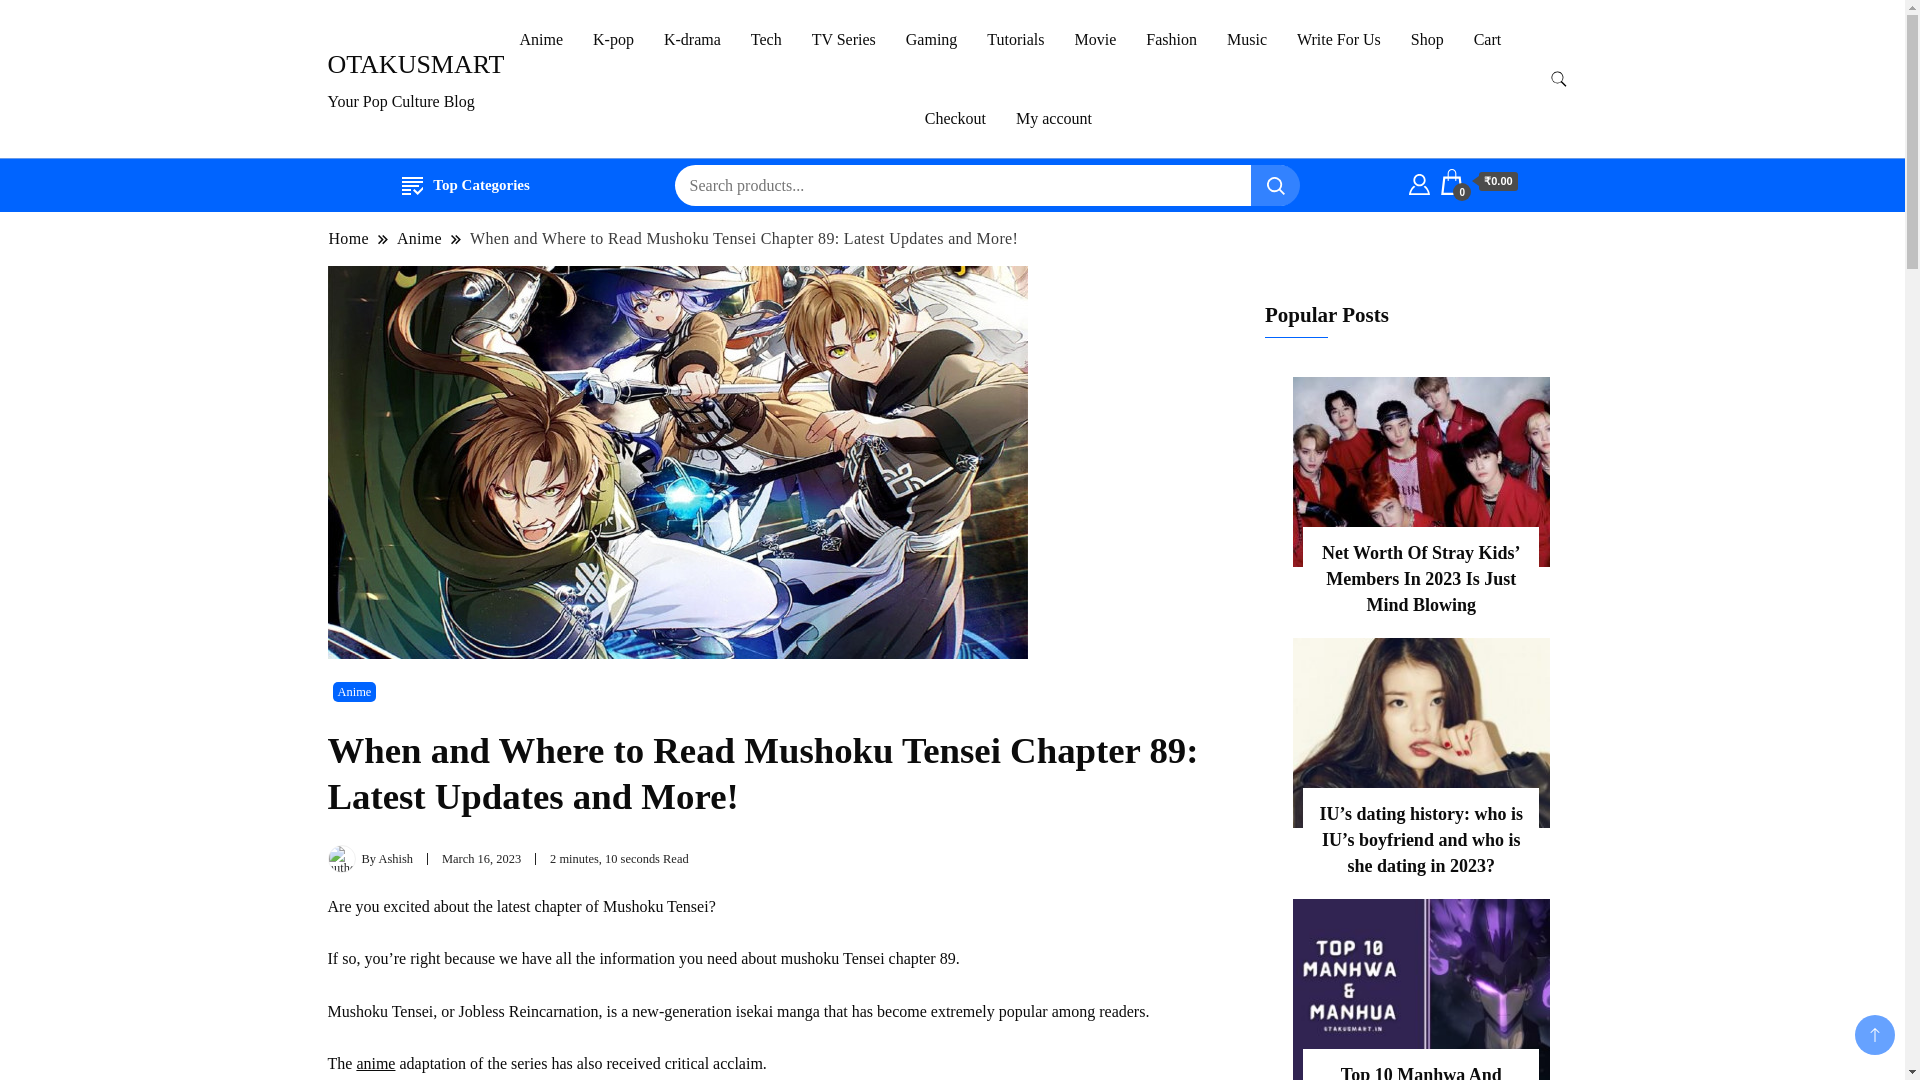 This screenshot has width=1920, height=1080. Describe the element at coordinates (1477, 182) in the screenshot. I see `Cart` at that location.